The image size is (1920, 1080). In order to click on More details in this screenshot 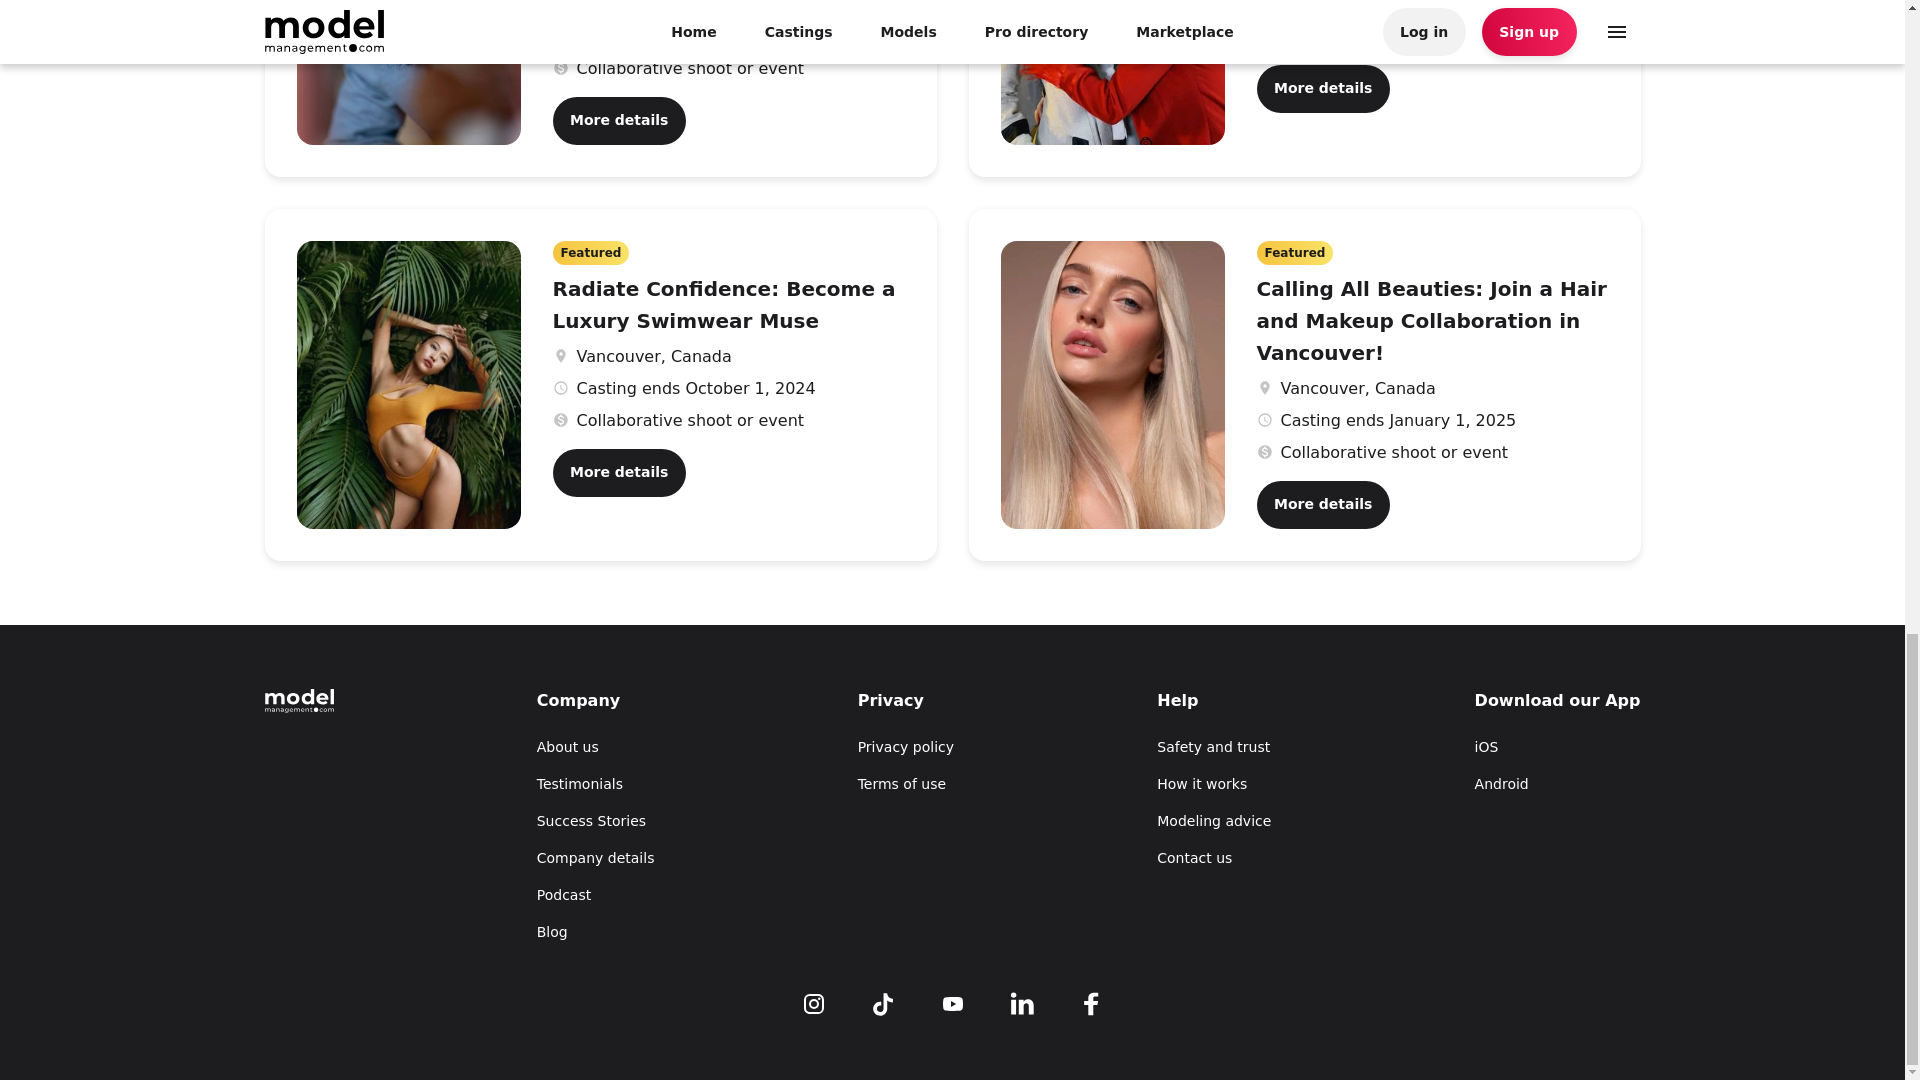, I will do `click(1322, 504)`.